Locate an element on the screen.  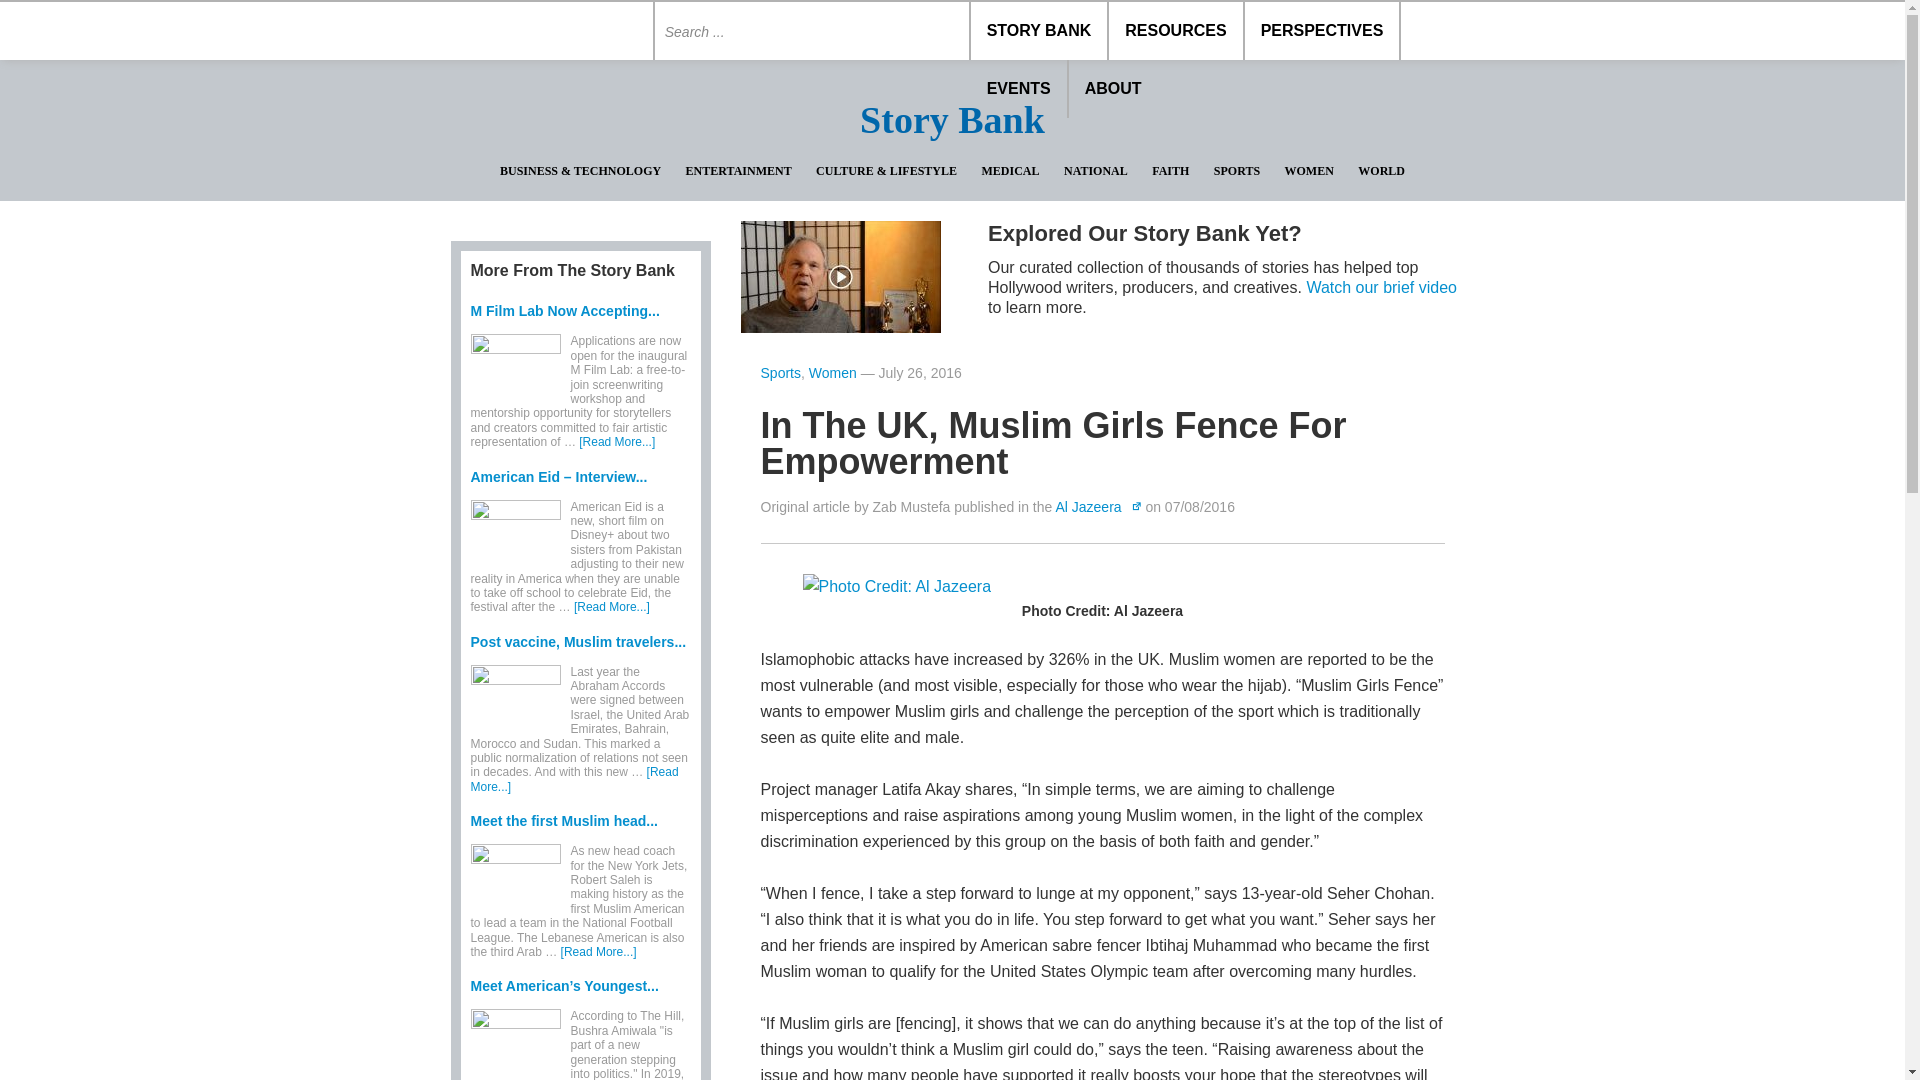
EVENTS is located at coordinates (1020, 88).